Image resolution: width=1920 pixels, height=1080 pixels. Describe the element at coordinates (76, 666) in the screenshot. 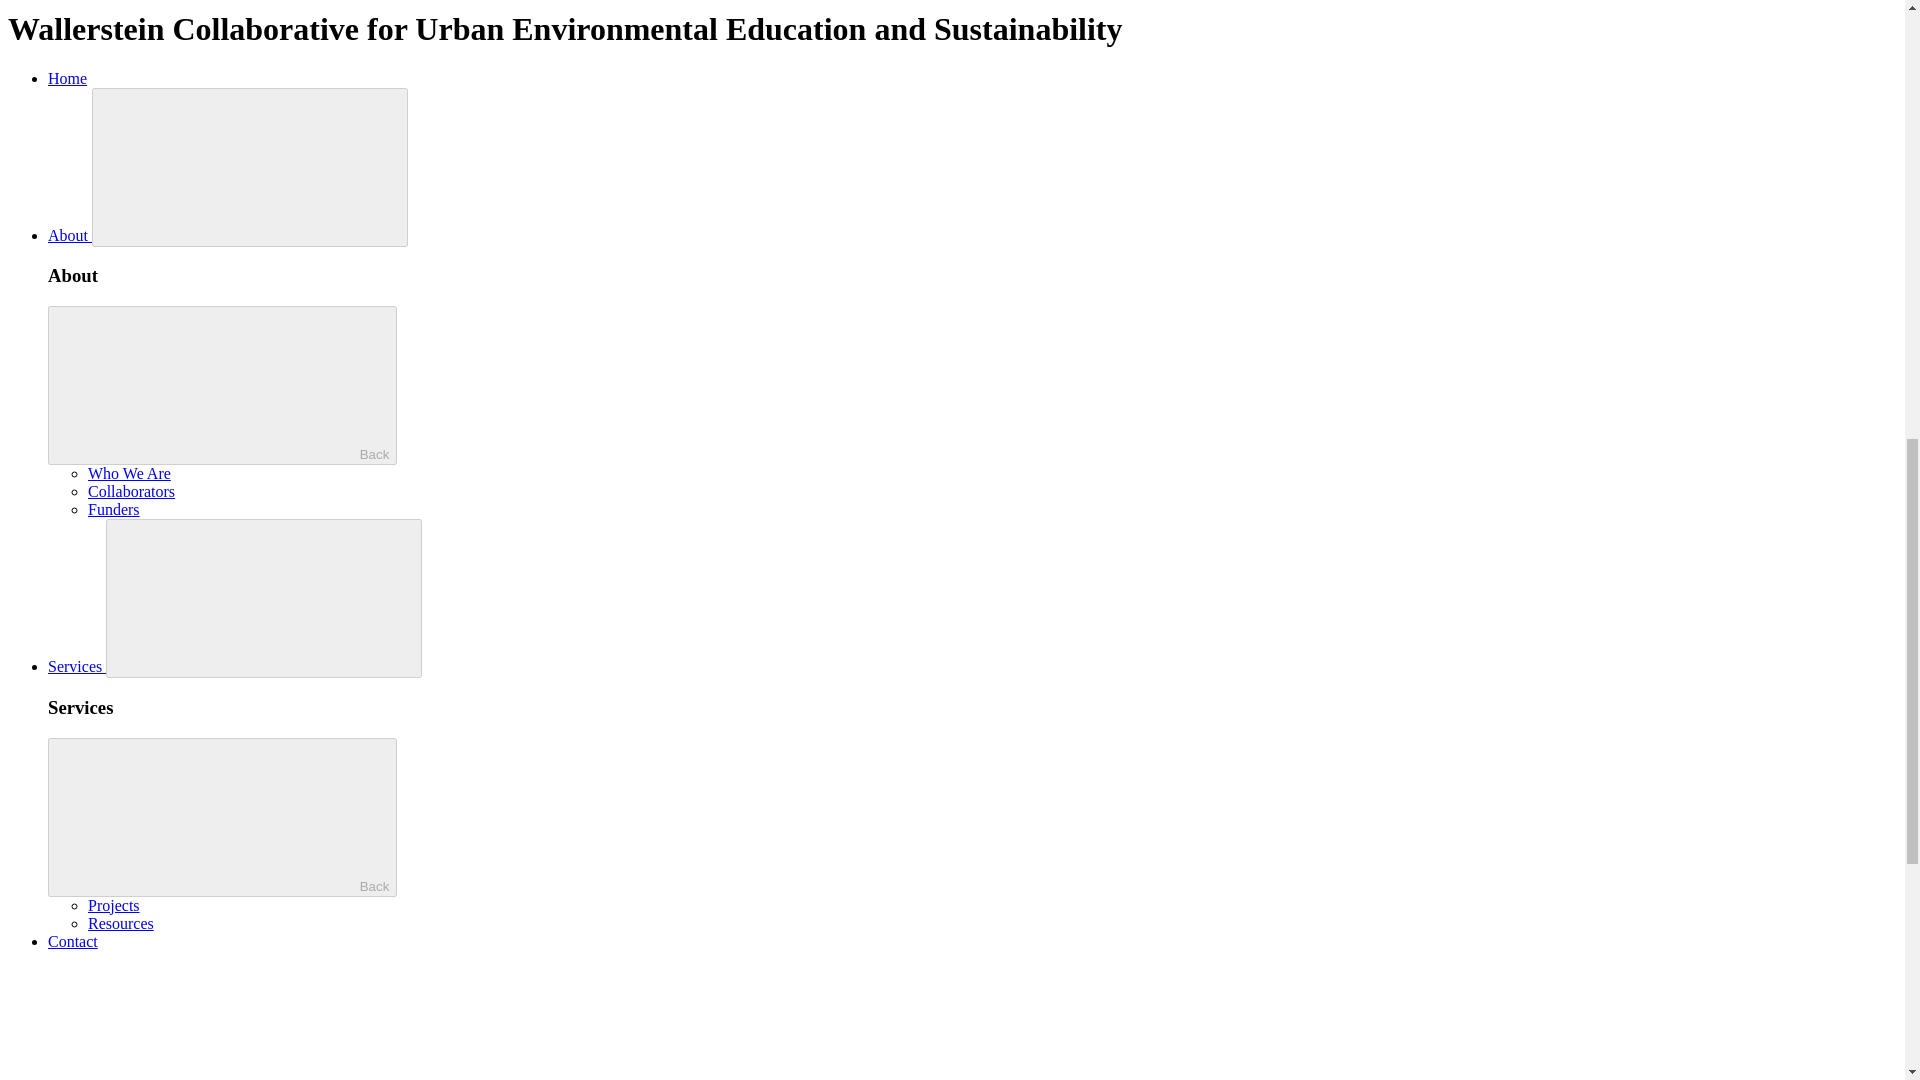

I see `Services` at that location.